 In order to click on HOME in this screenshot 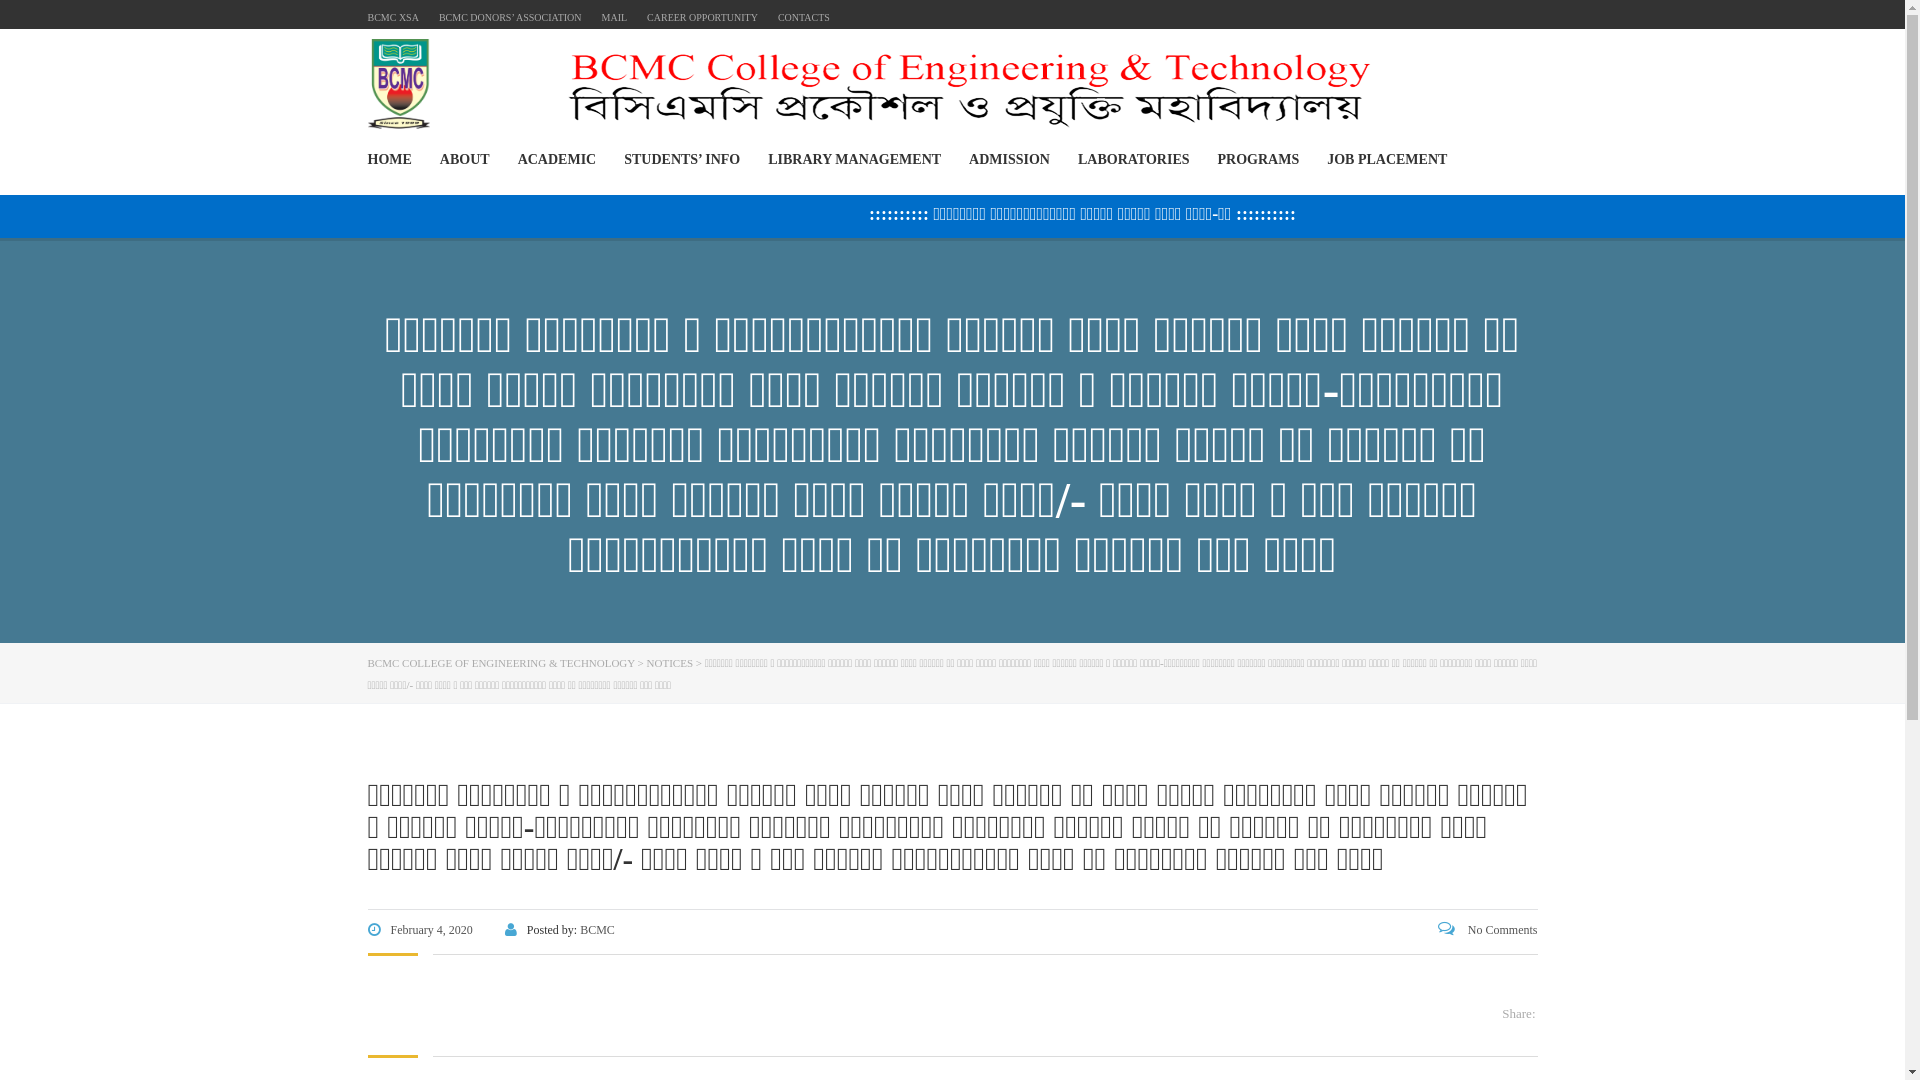, I will do `click(390, 160)`.